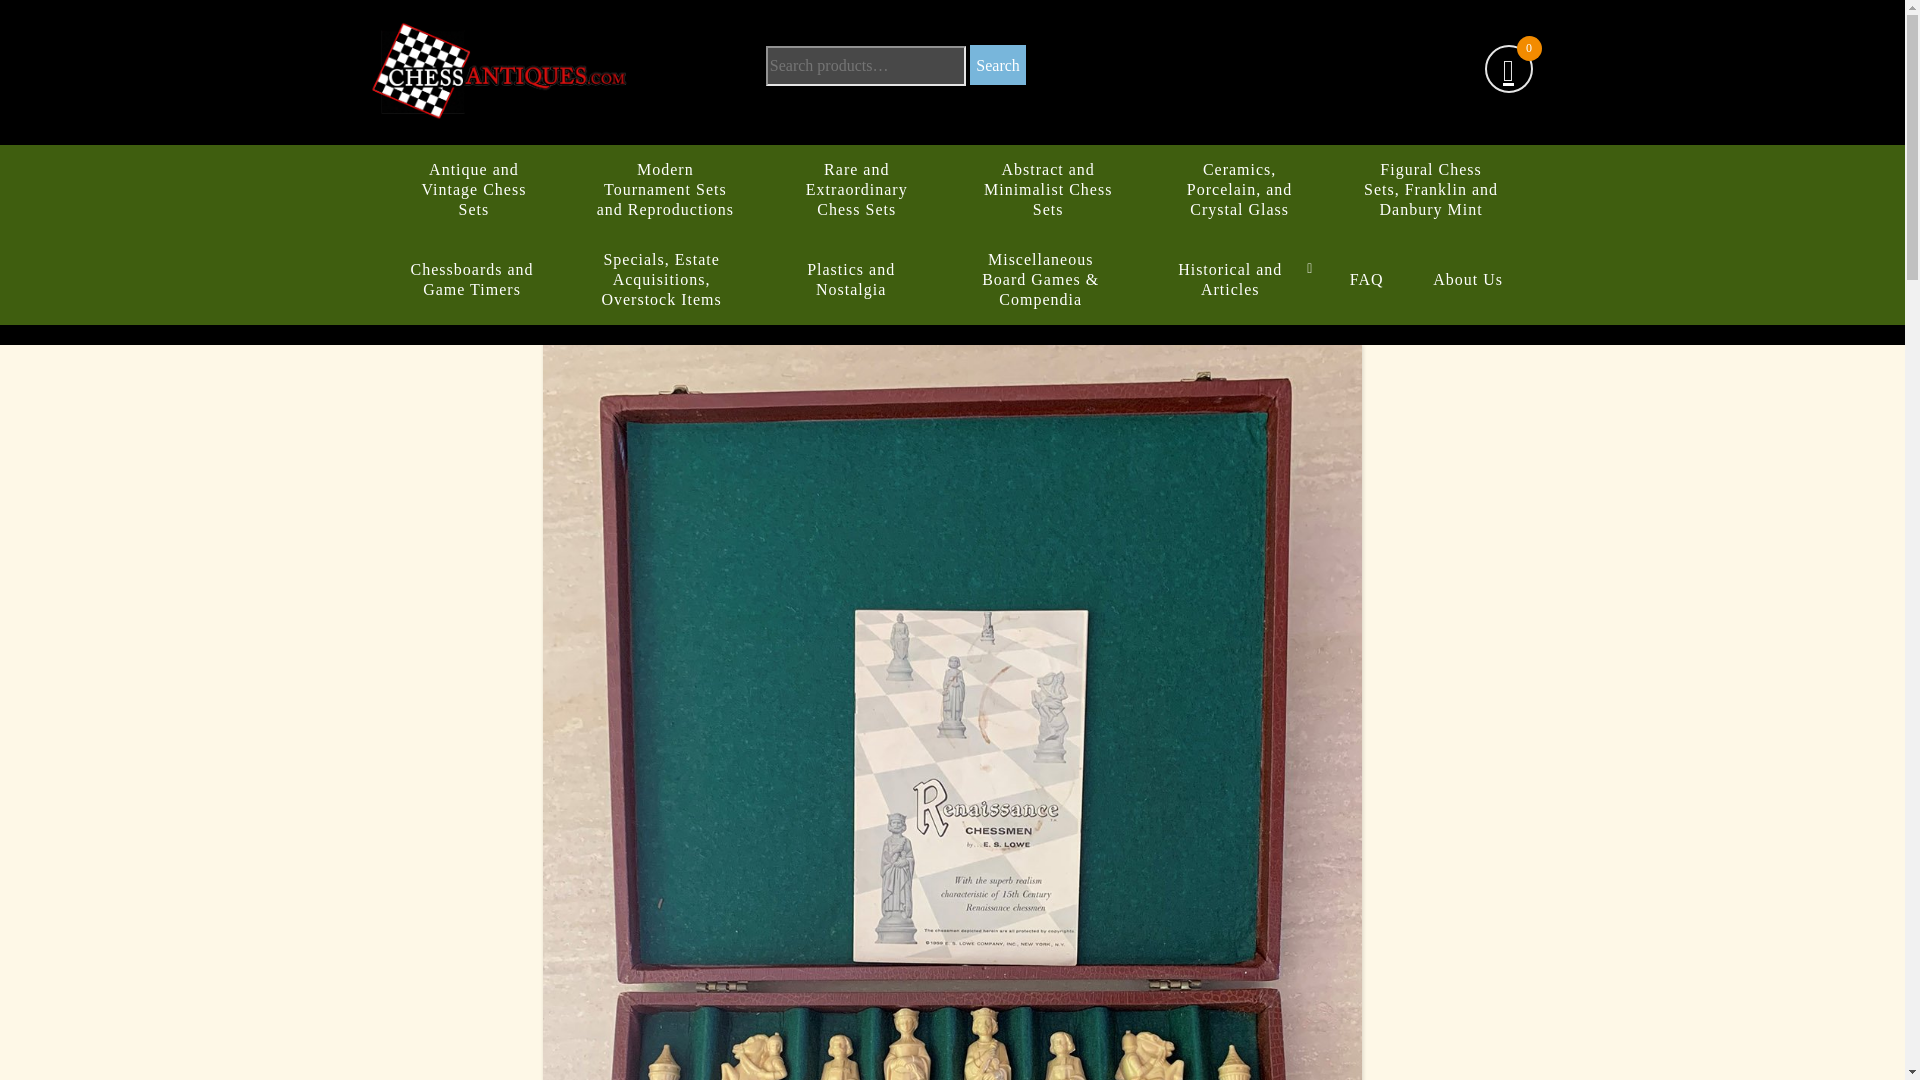  What do you see at coordinates (1508, 71) in the screenshot?
I see `0` at bounding box center [1508, 71].